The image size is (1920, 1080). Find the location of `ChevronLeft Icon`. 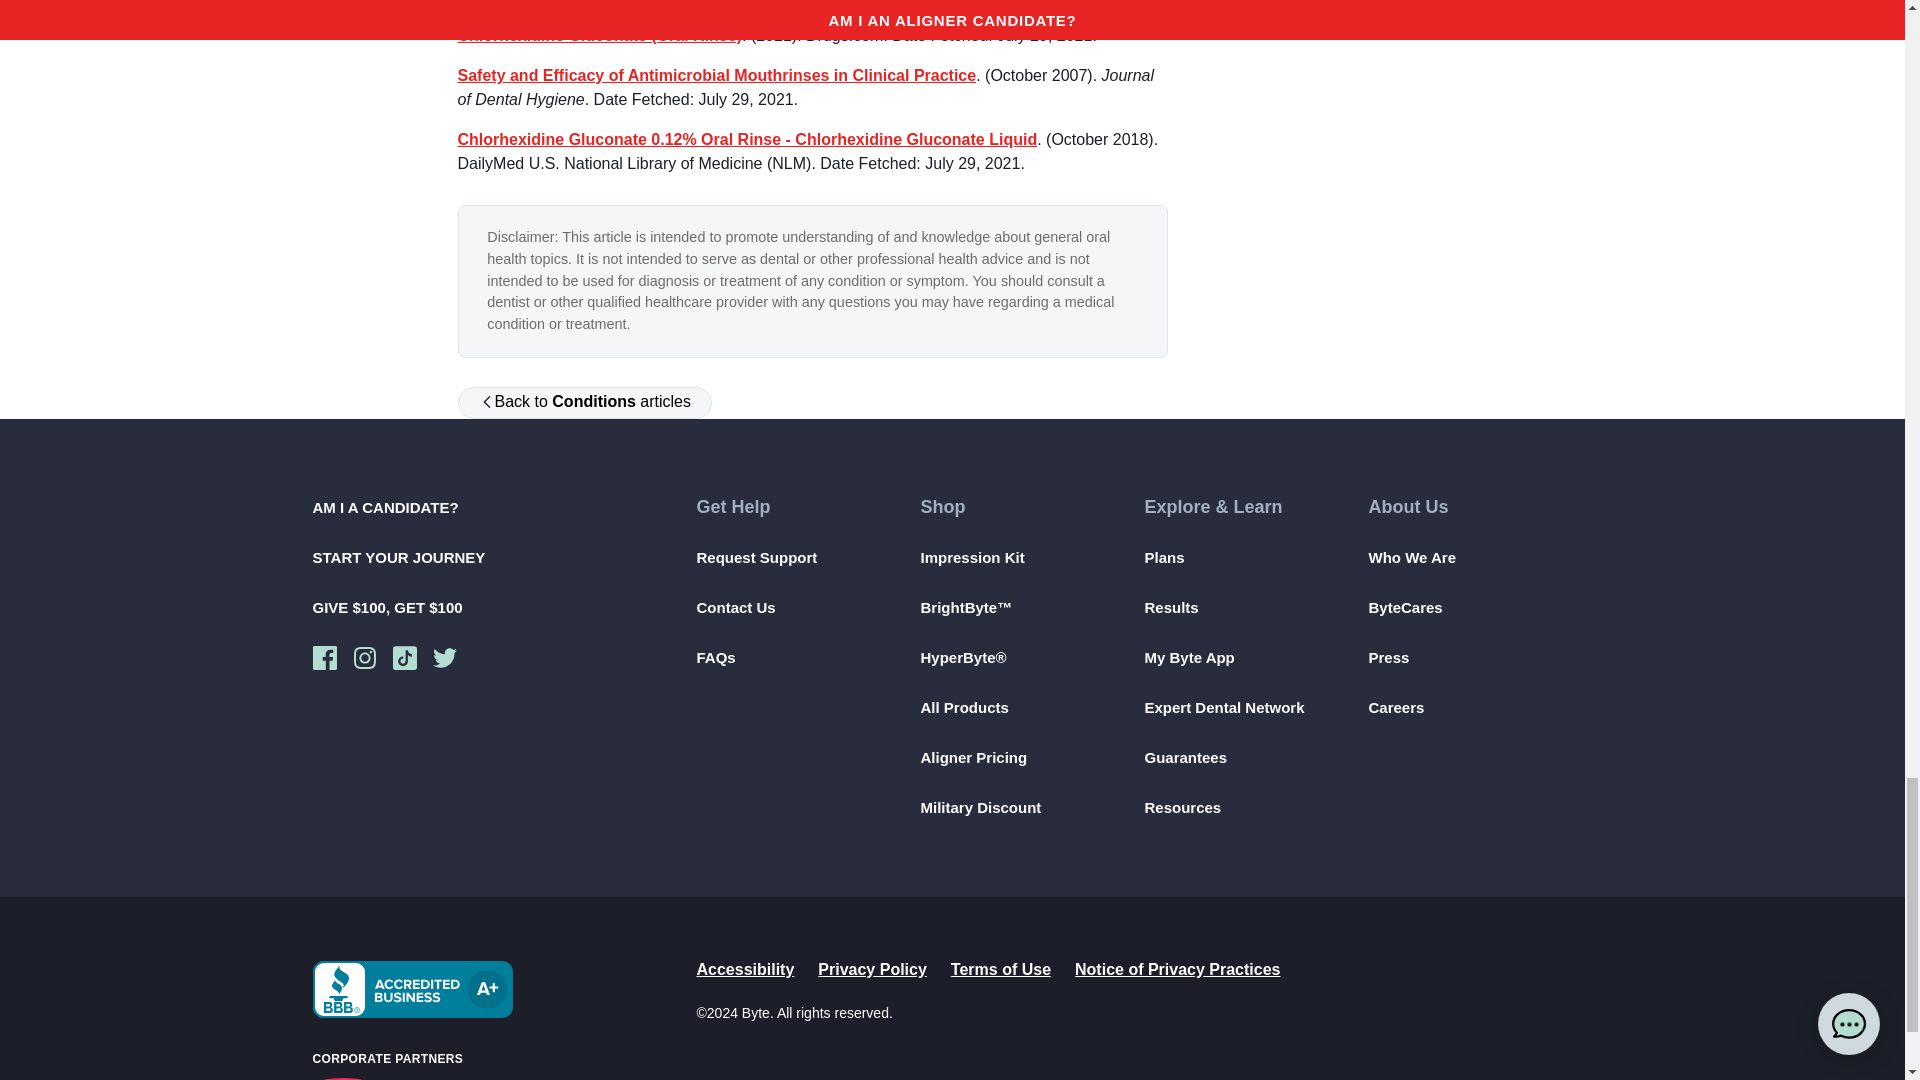

ChevronLeft Icon is located at coordinates (486, 402).